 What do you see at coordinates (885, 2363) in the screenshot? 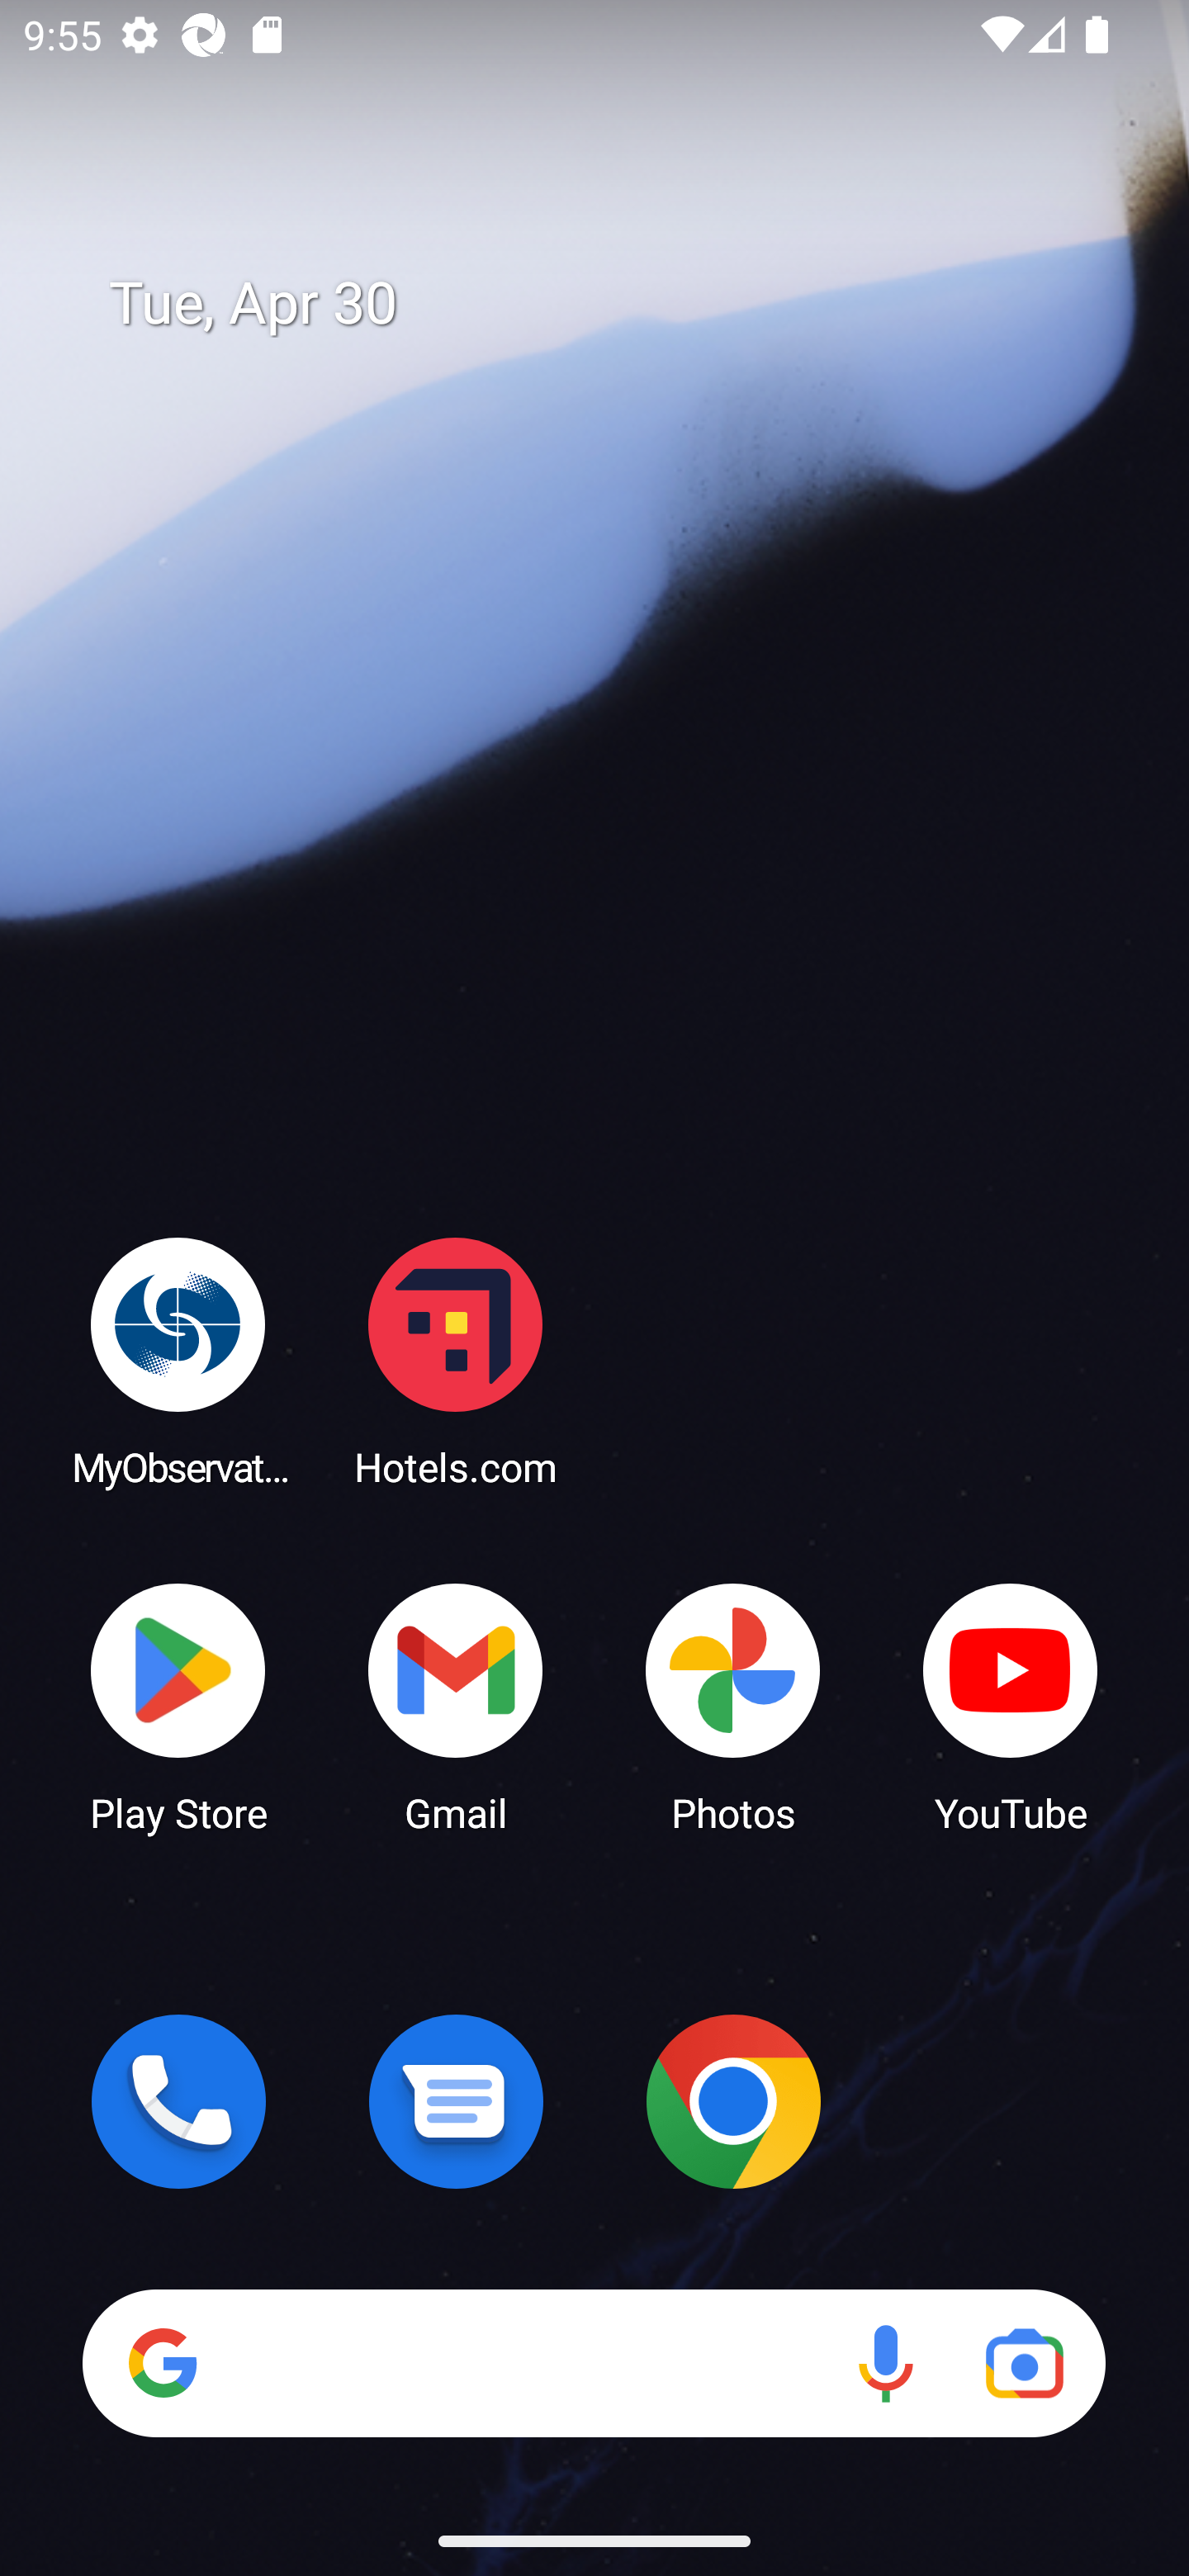
I see `Voice search` at bounding box center [885, 2363].